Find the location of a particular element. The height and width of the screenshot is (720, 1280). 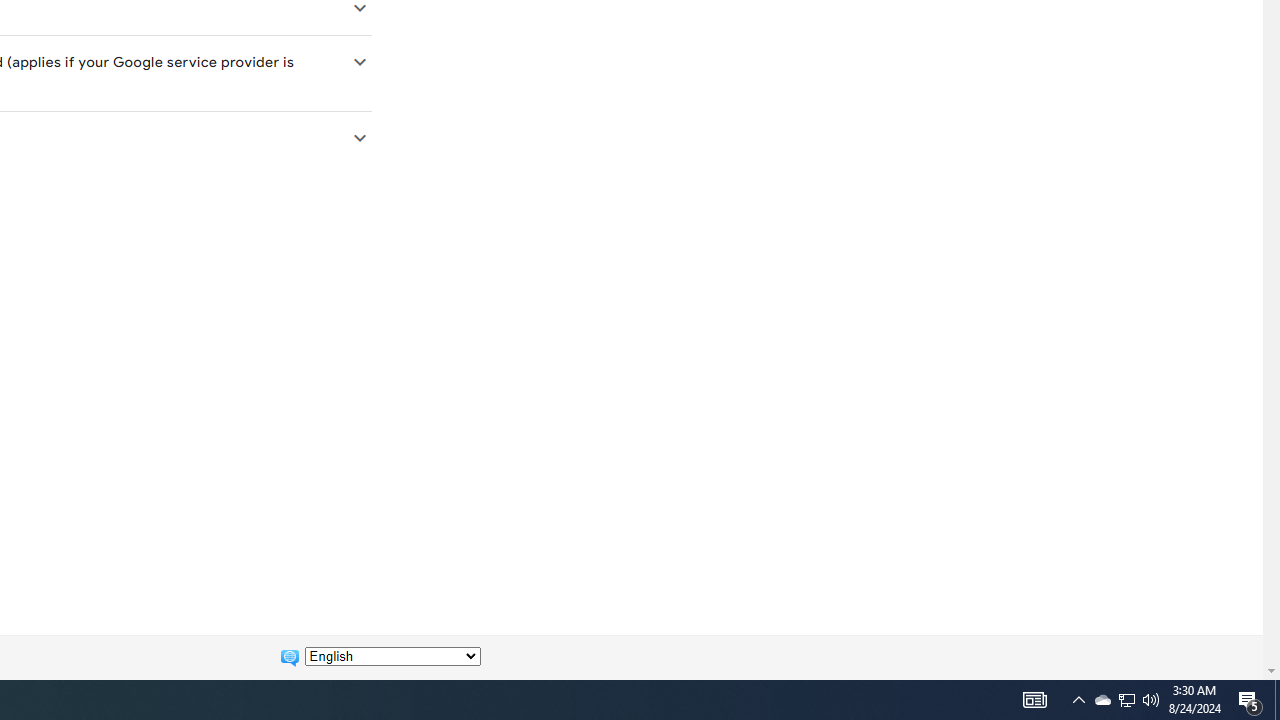

Change language: is located at coordinates (392, 656).